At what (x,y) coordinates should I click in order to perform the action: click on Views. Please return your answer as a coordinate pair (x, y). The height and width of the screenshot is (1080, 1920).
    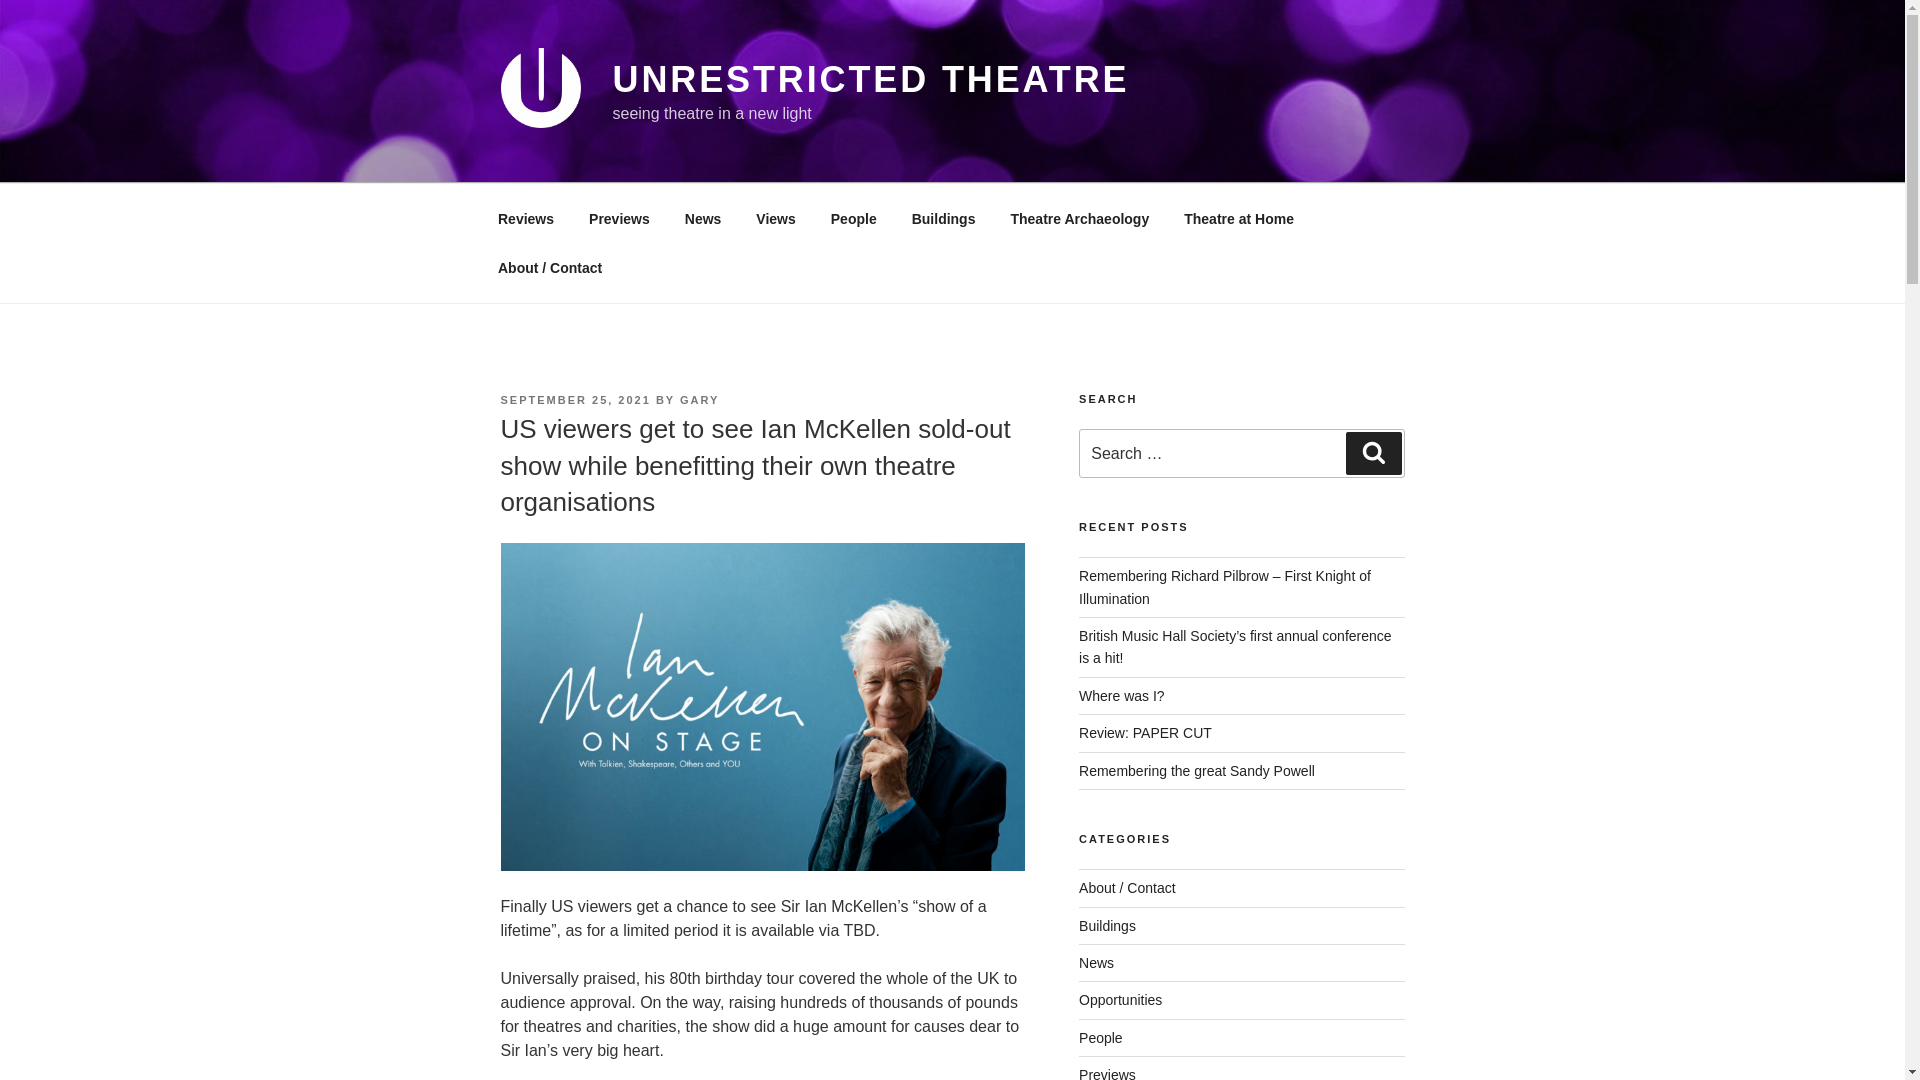
    Looking at the image, I should click on (776, 218).